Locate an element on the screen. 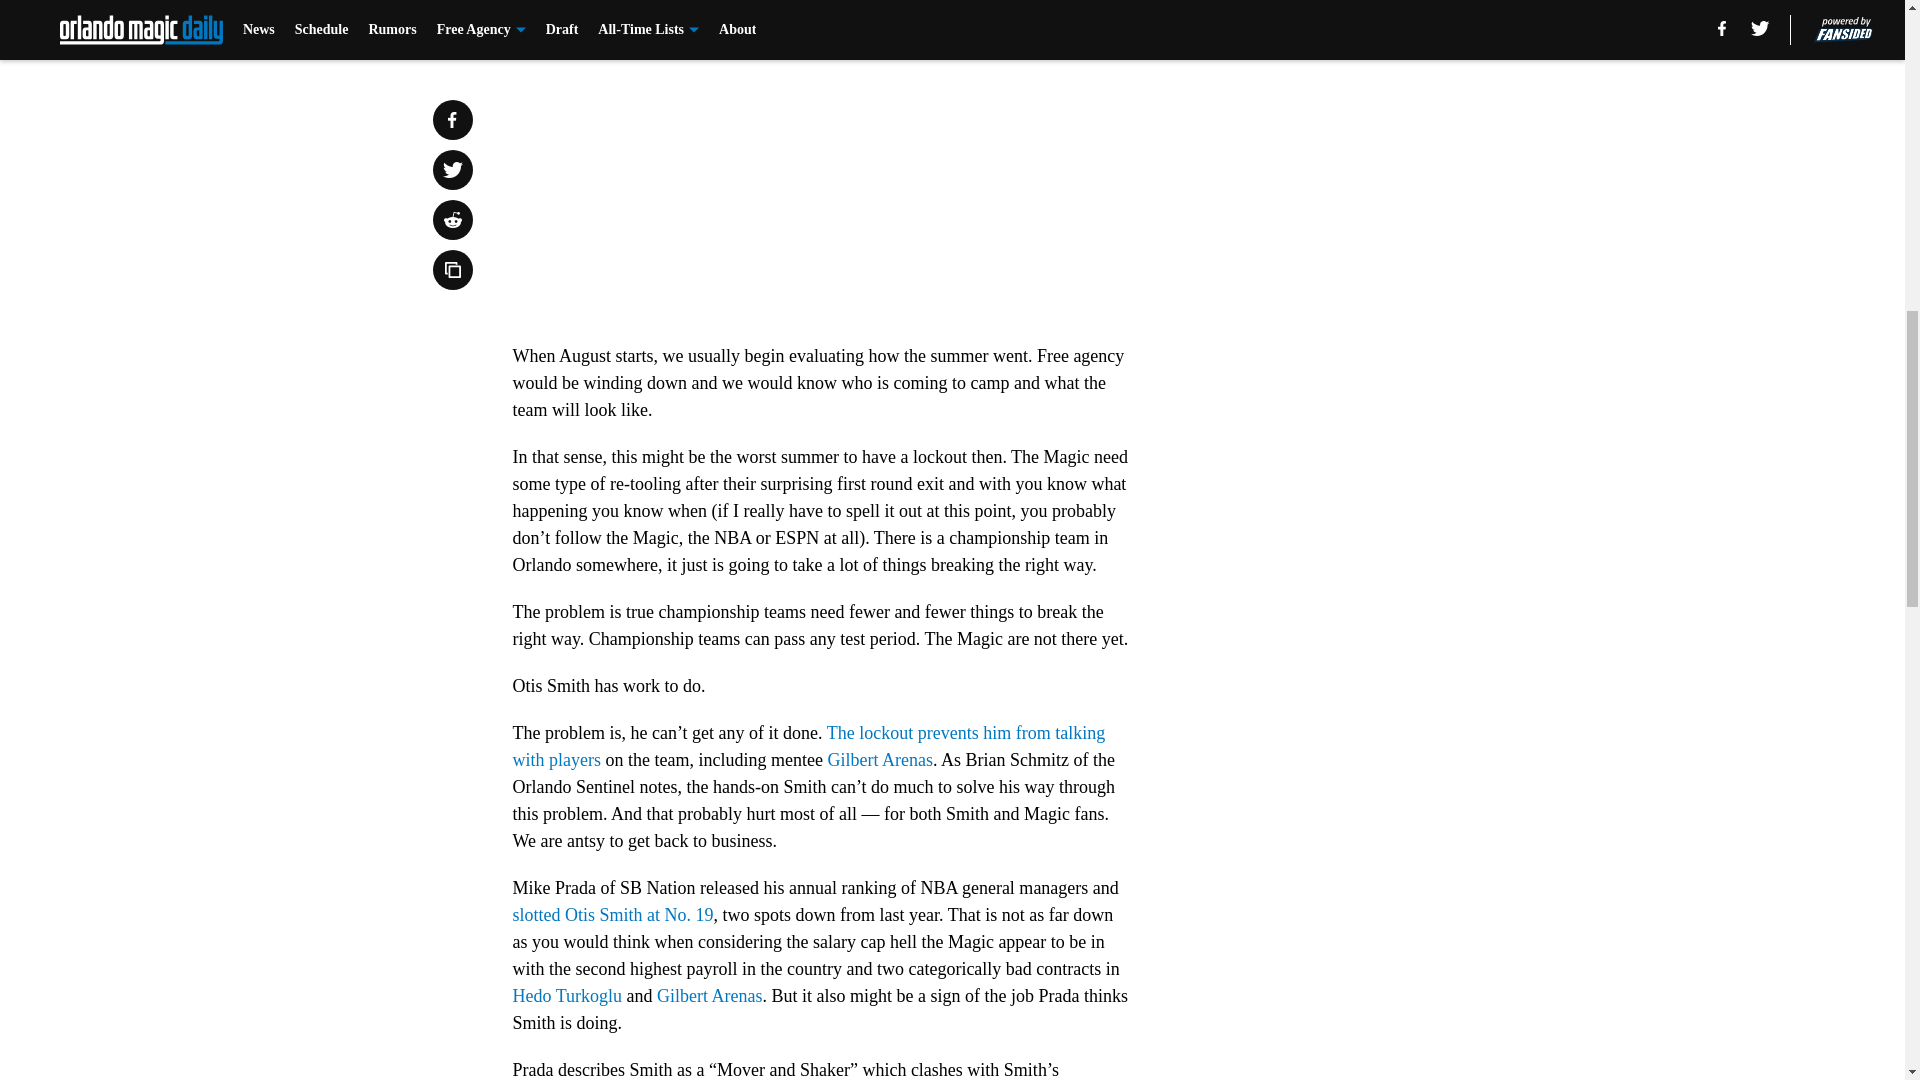 The image size is (1920, 1080). The lockout prevents him from talking with players is located at coordinates (808, 746).